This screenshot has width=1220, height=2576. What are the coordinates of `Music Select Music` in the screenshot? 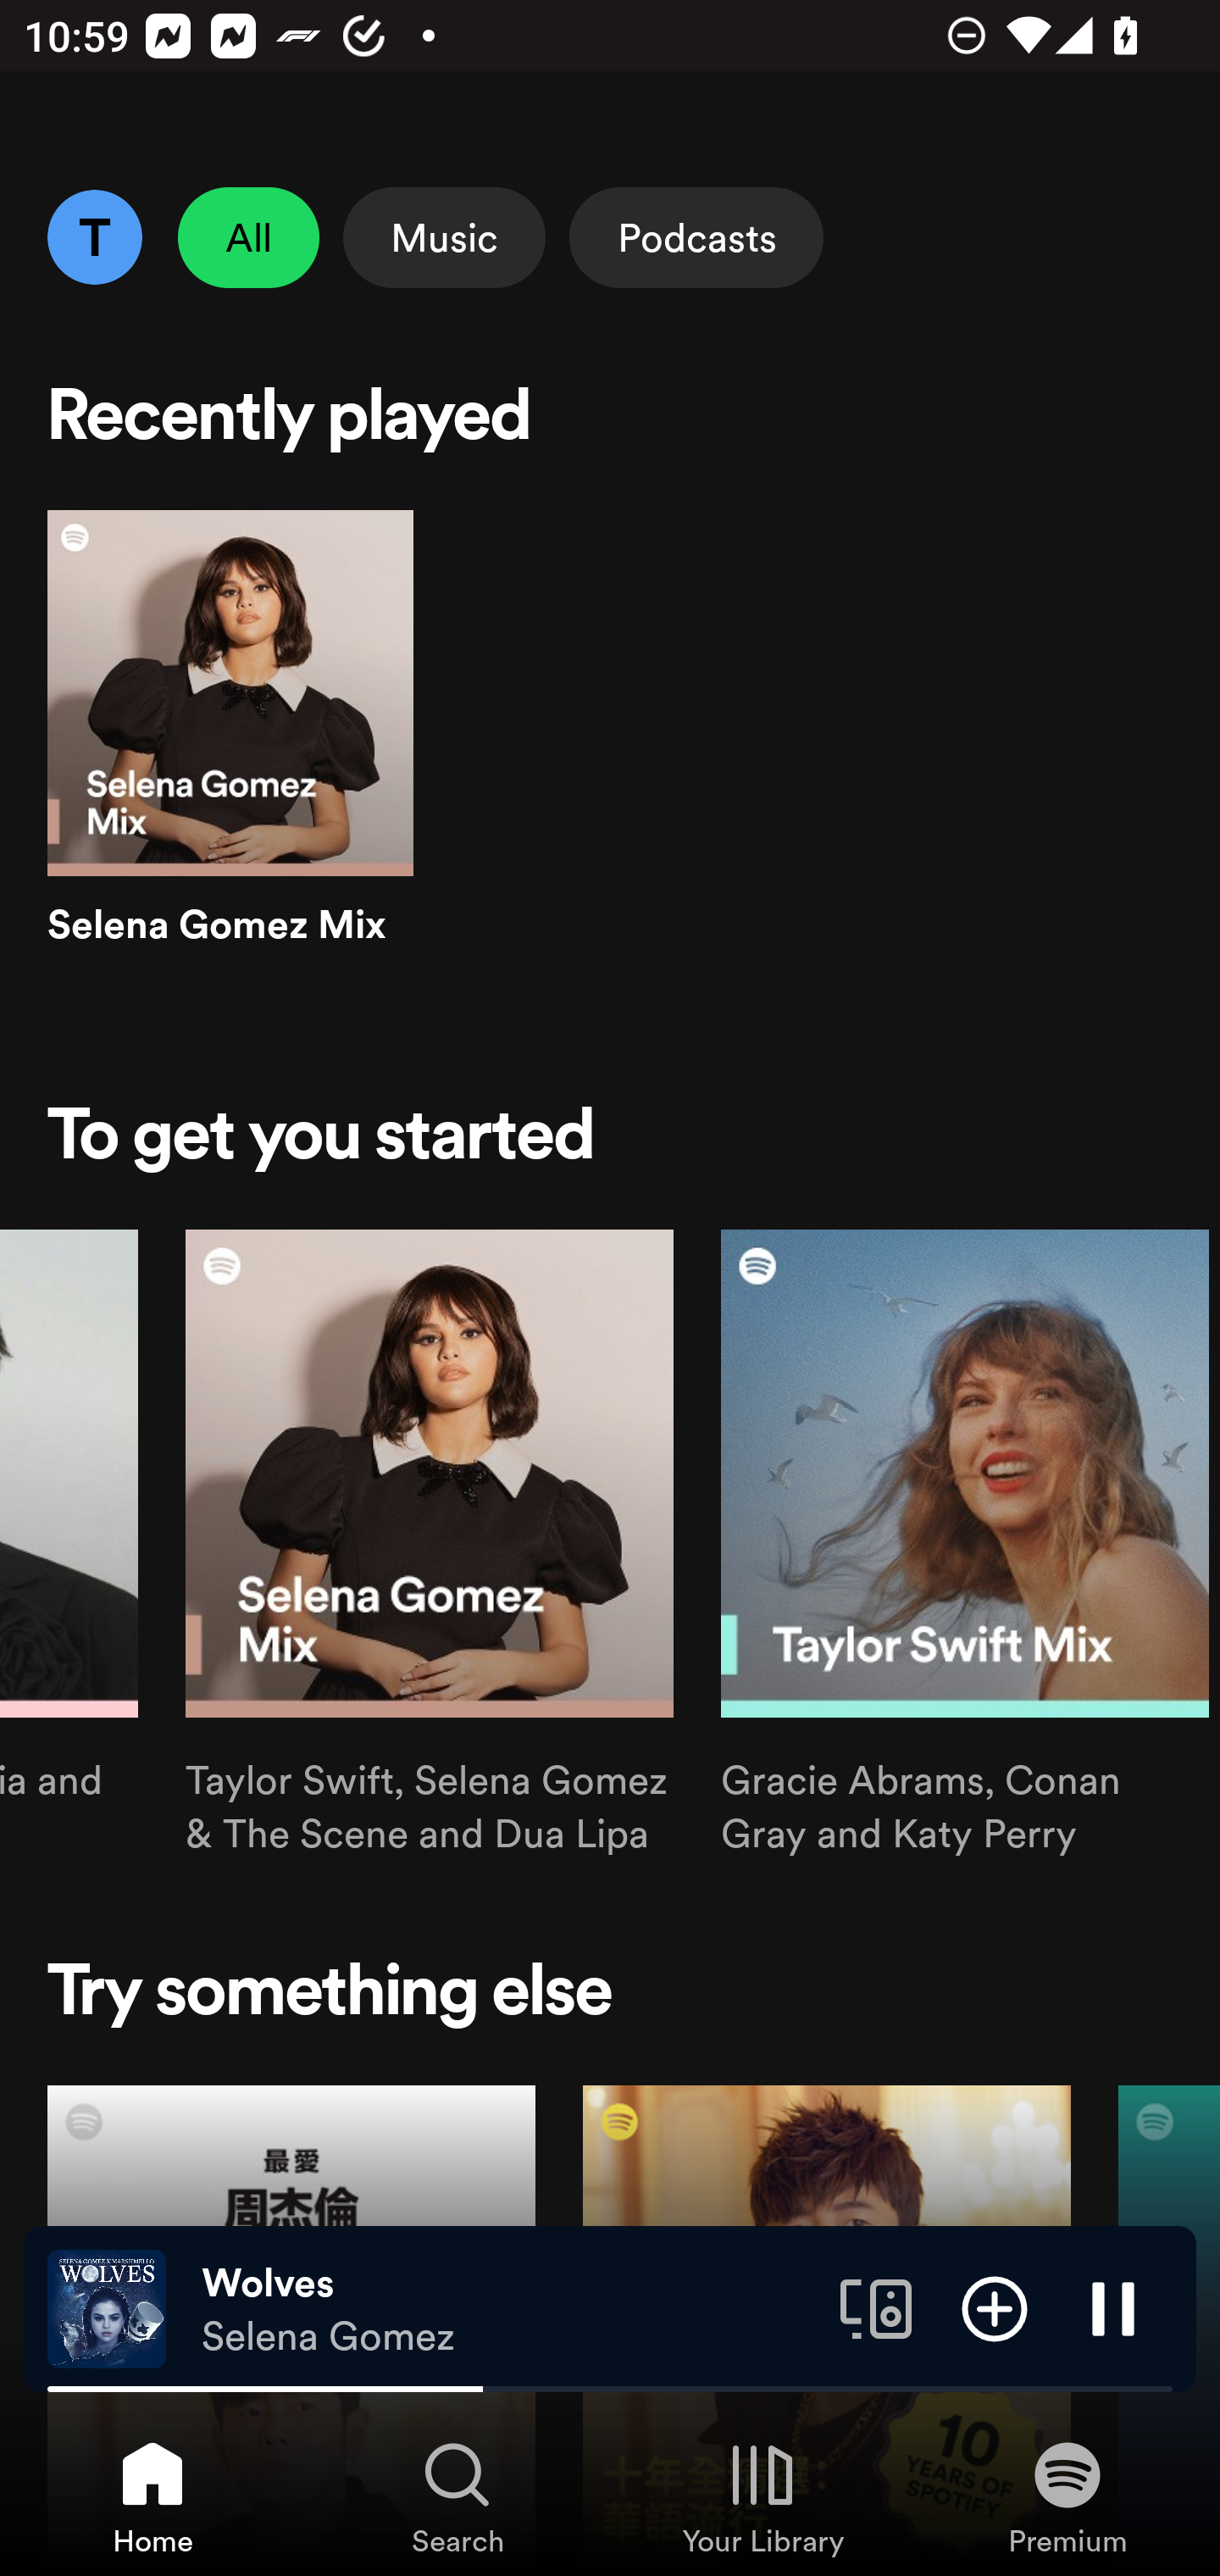 It's located at (444, 237).